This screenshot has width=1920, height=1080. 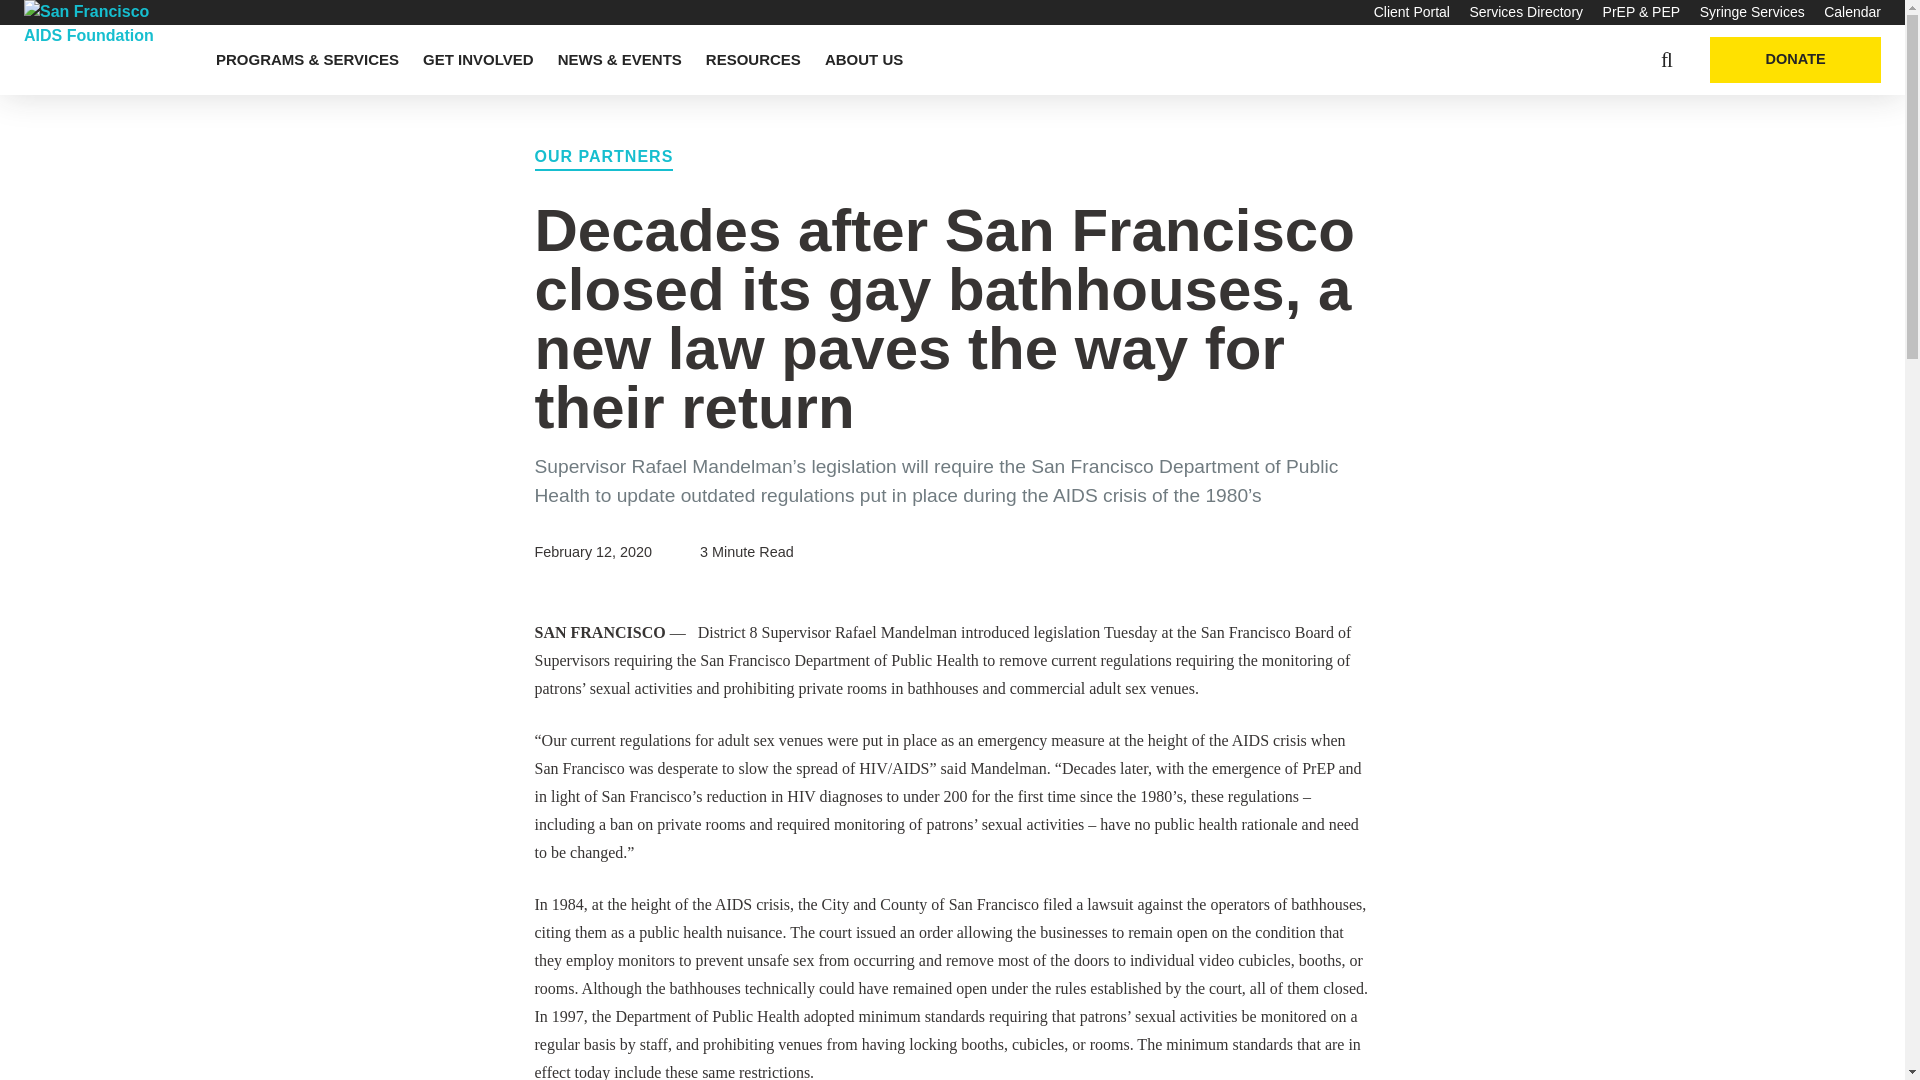 What do you see at coordinates (478, 60) in the screenshot?
I see `GET INVOLVED` at bounding box center [478, 60].